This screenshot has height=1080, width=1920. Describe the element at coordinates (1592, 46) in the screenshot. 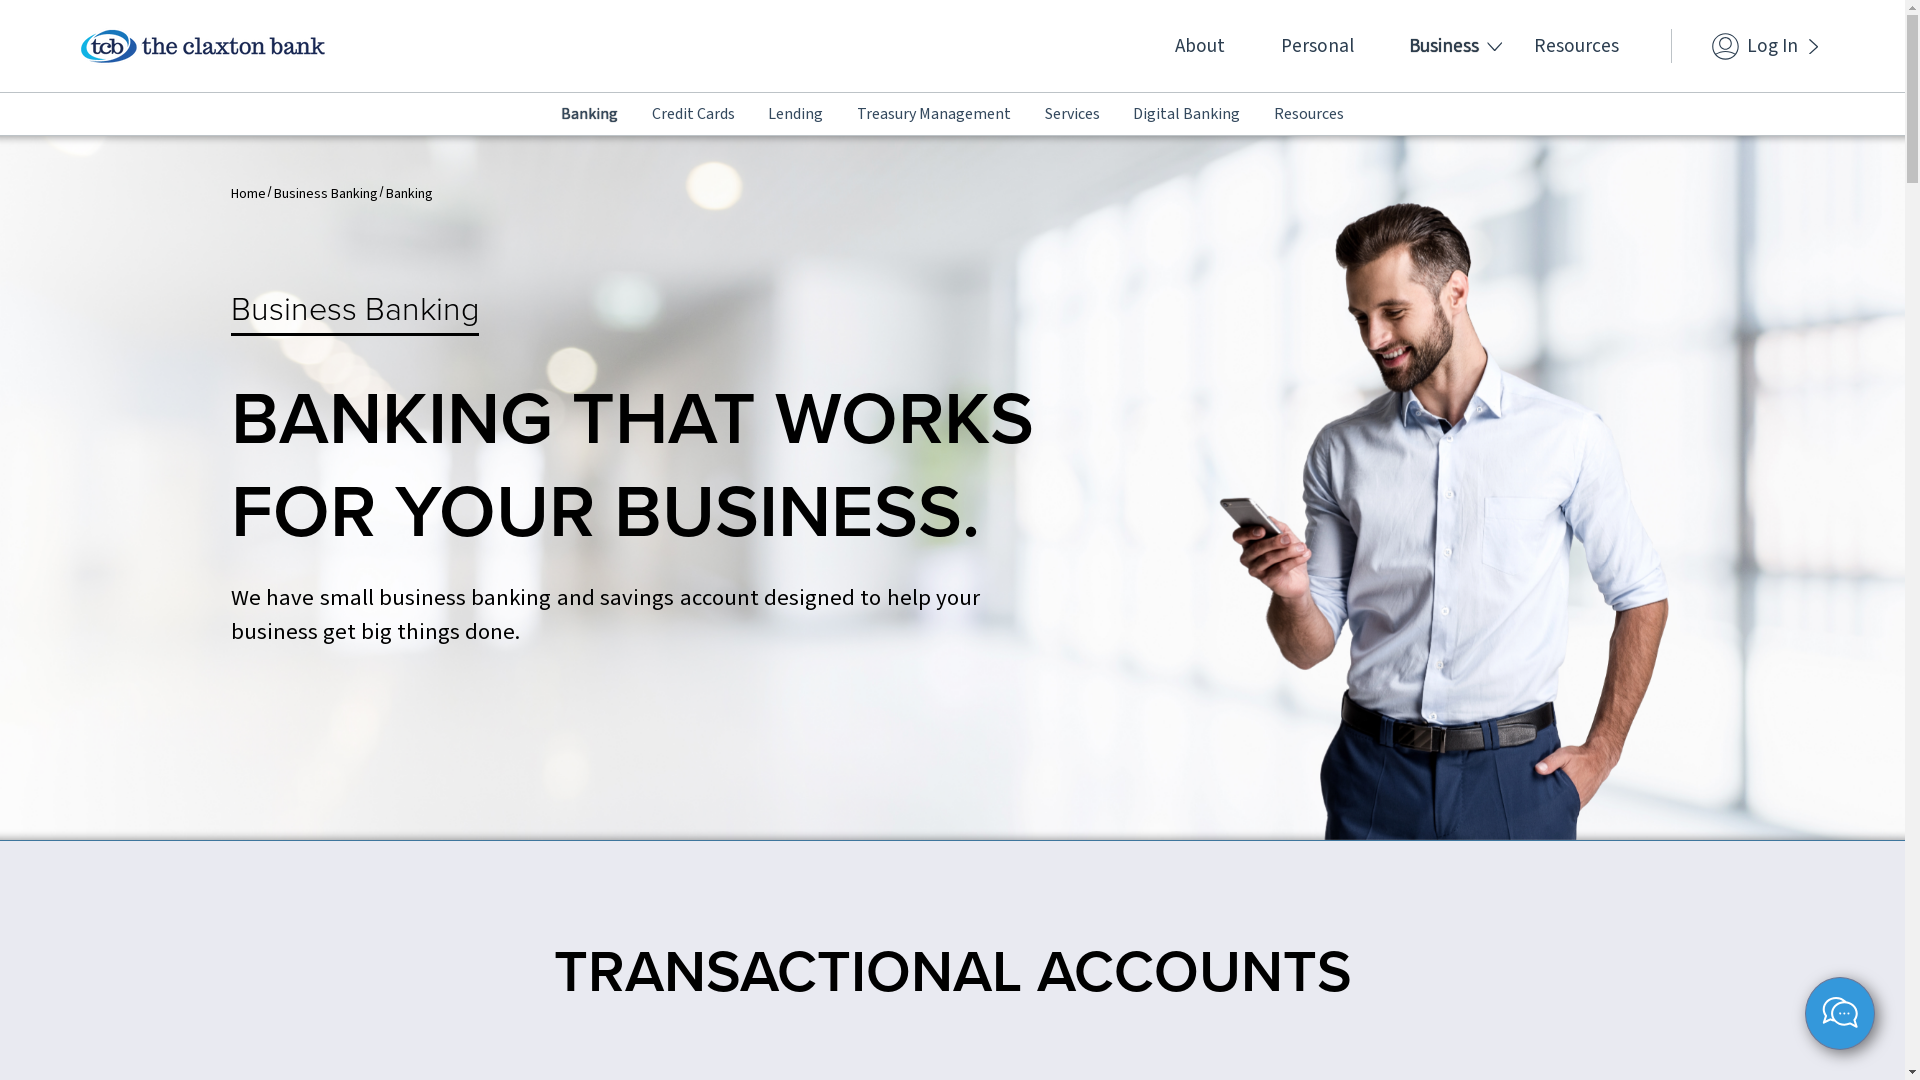

I see `Resources` at that location.